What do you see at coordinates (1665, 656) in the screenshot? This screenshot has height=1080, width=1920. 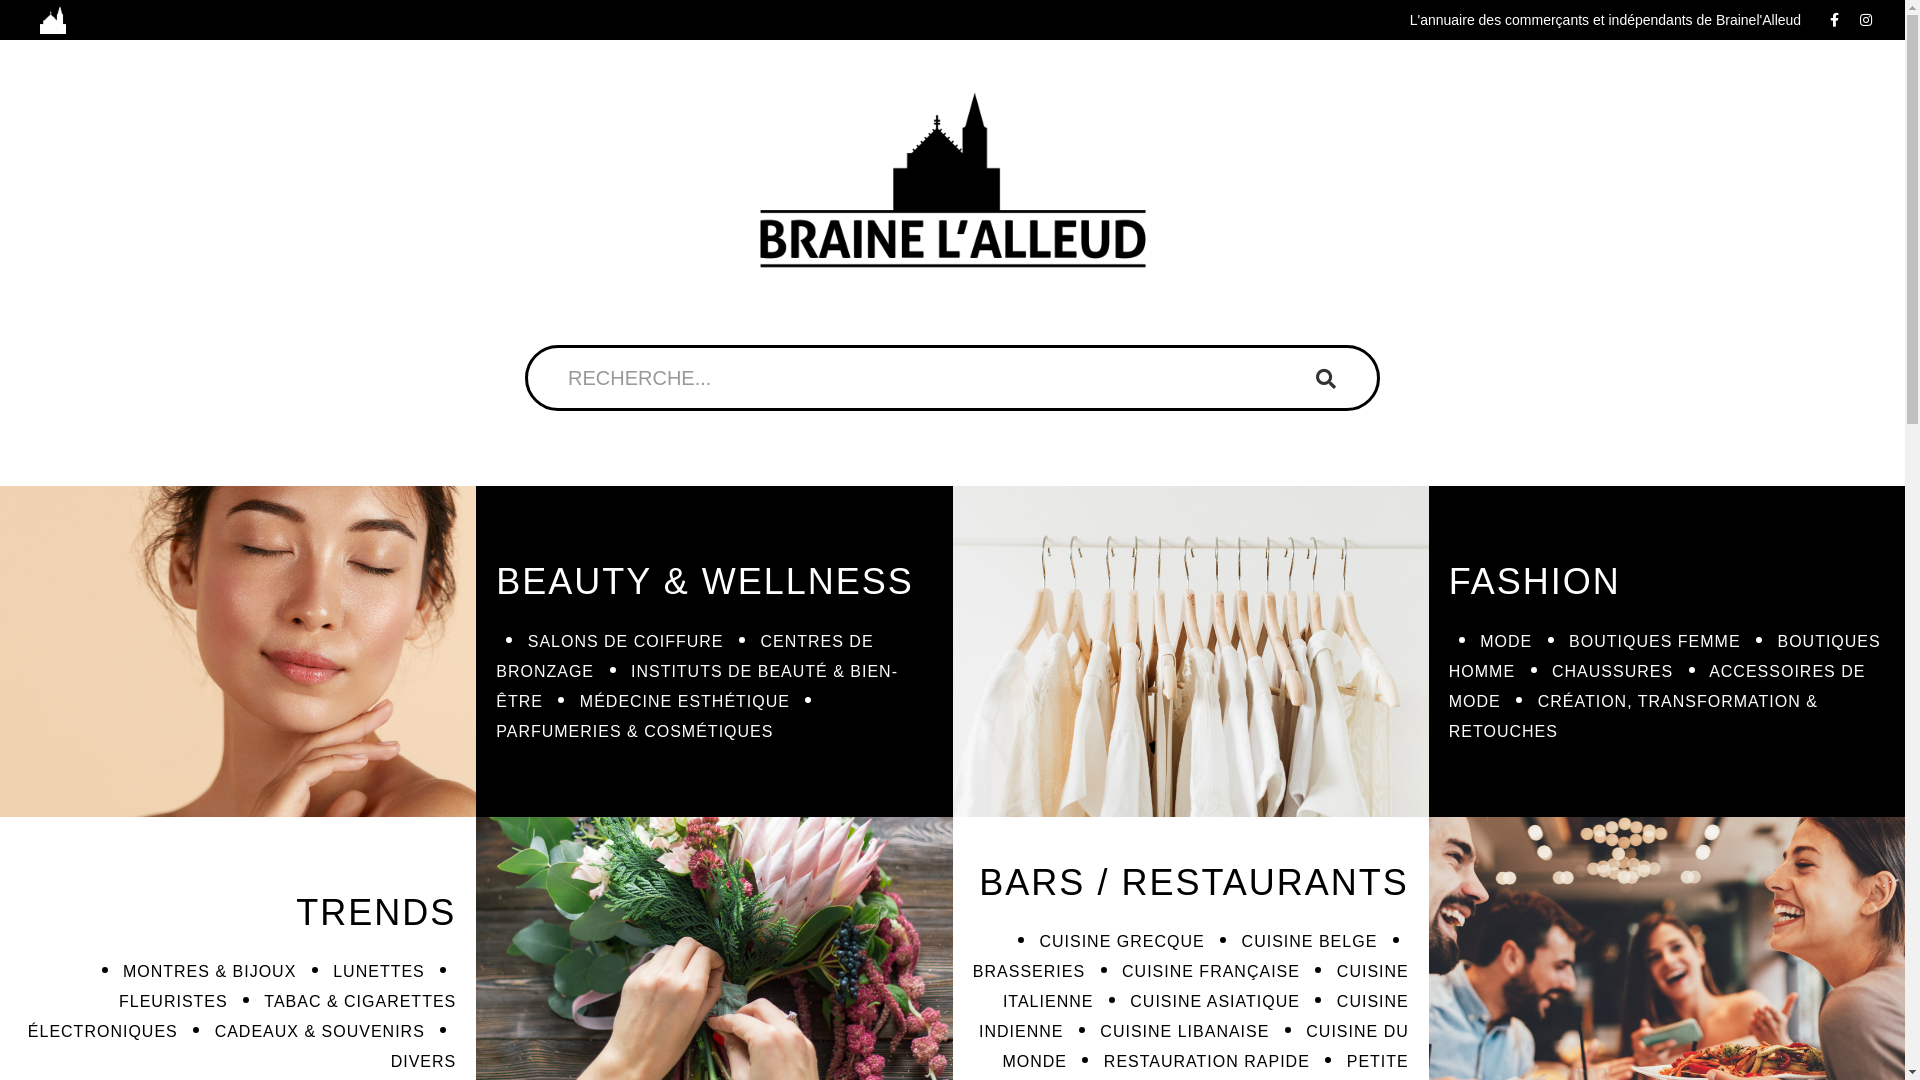 I see `BOUTIQUES HOMME` at bounding box center [1665, 656].